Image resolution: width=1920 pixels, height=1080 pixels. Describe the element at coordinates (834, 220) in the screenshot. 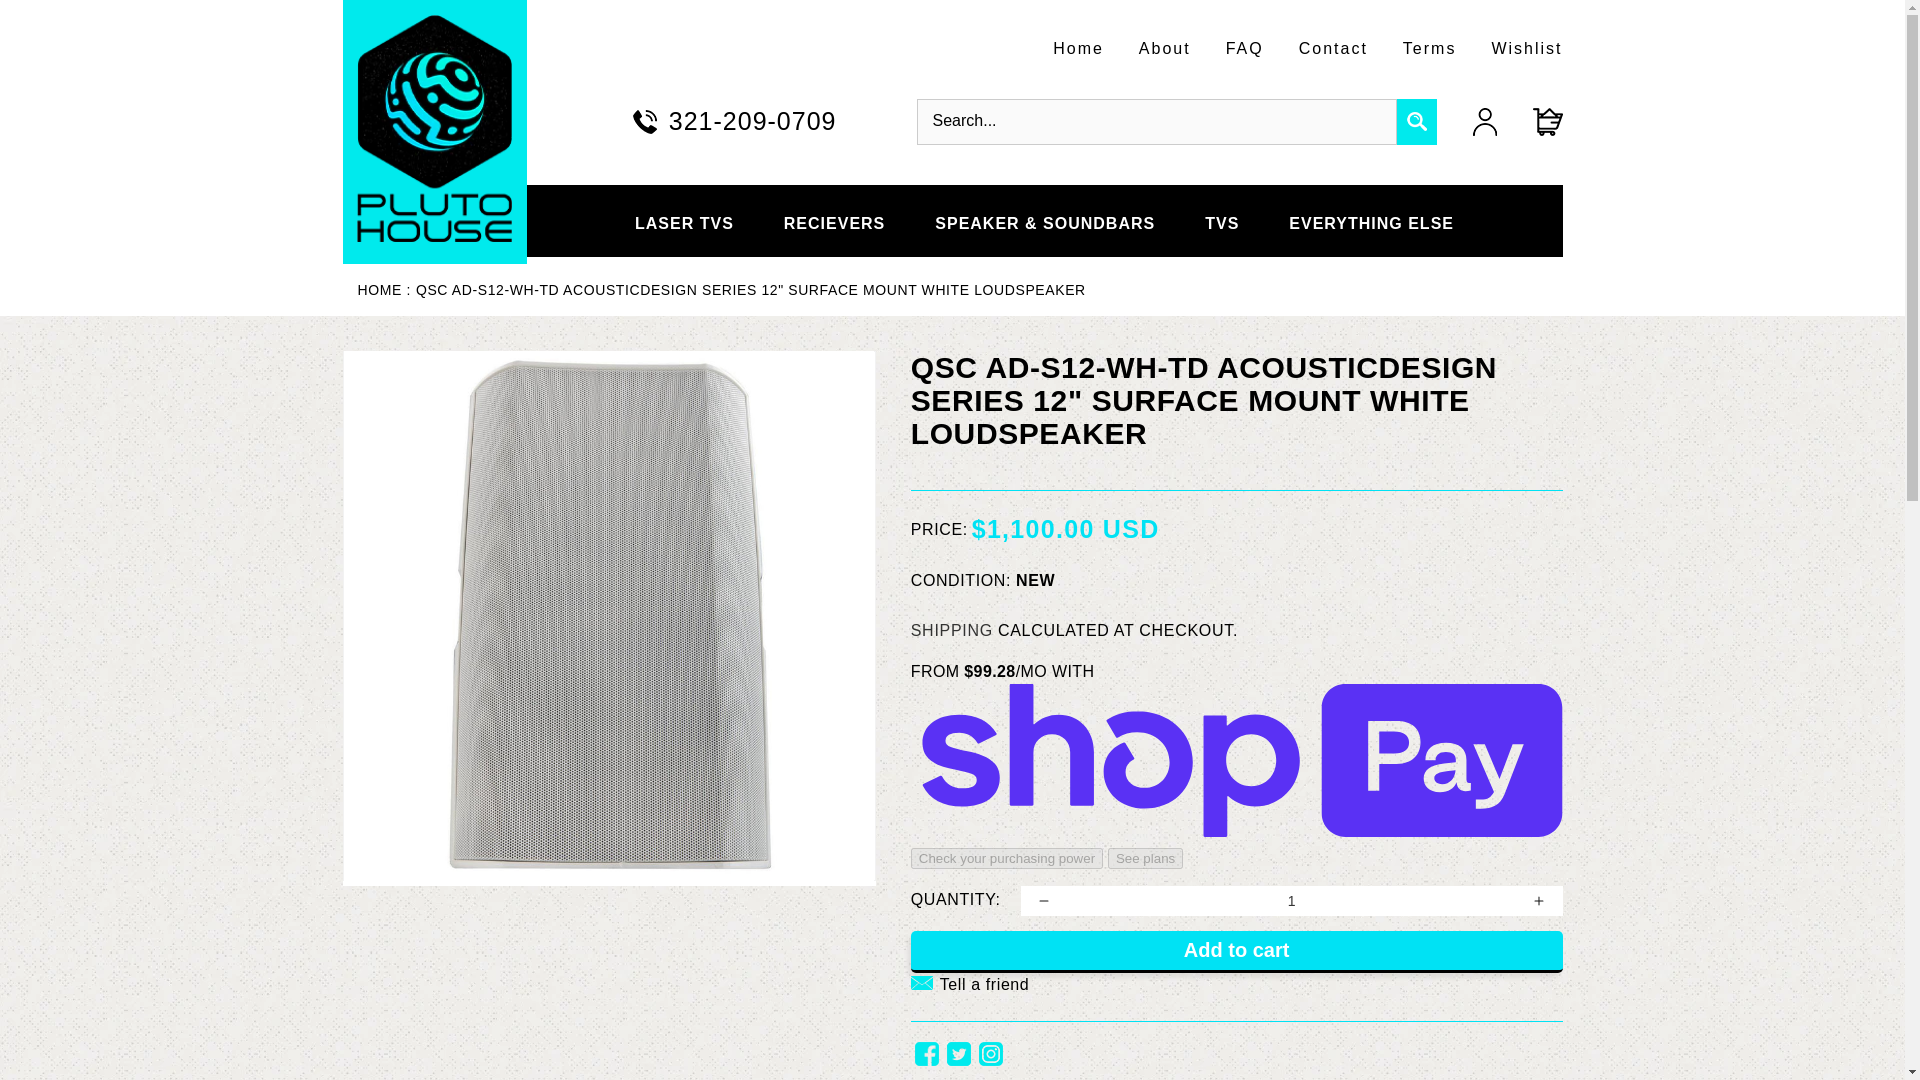

I see `RECIEVERS` at that location.